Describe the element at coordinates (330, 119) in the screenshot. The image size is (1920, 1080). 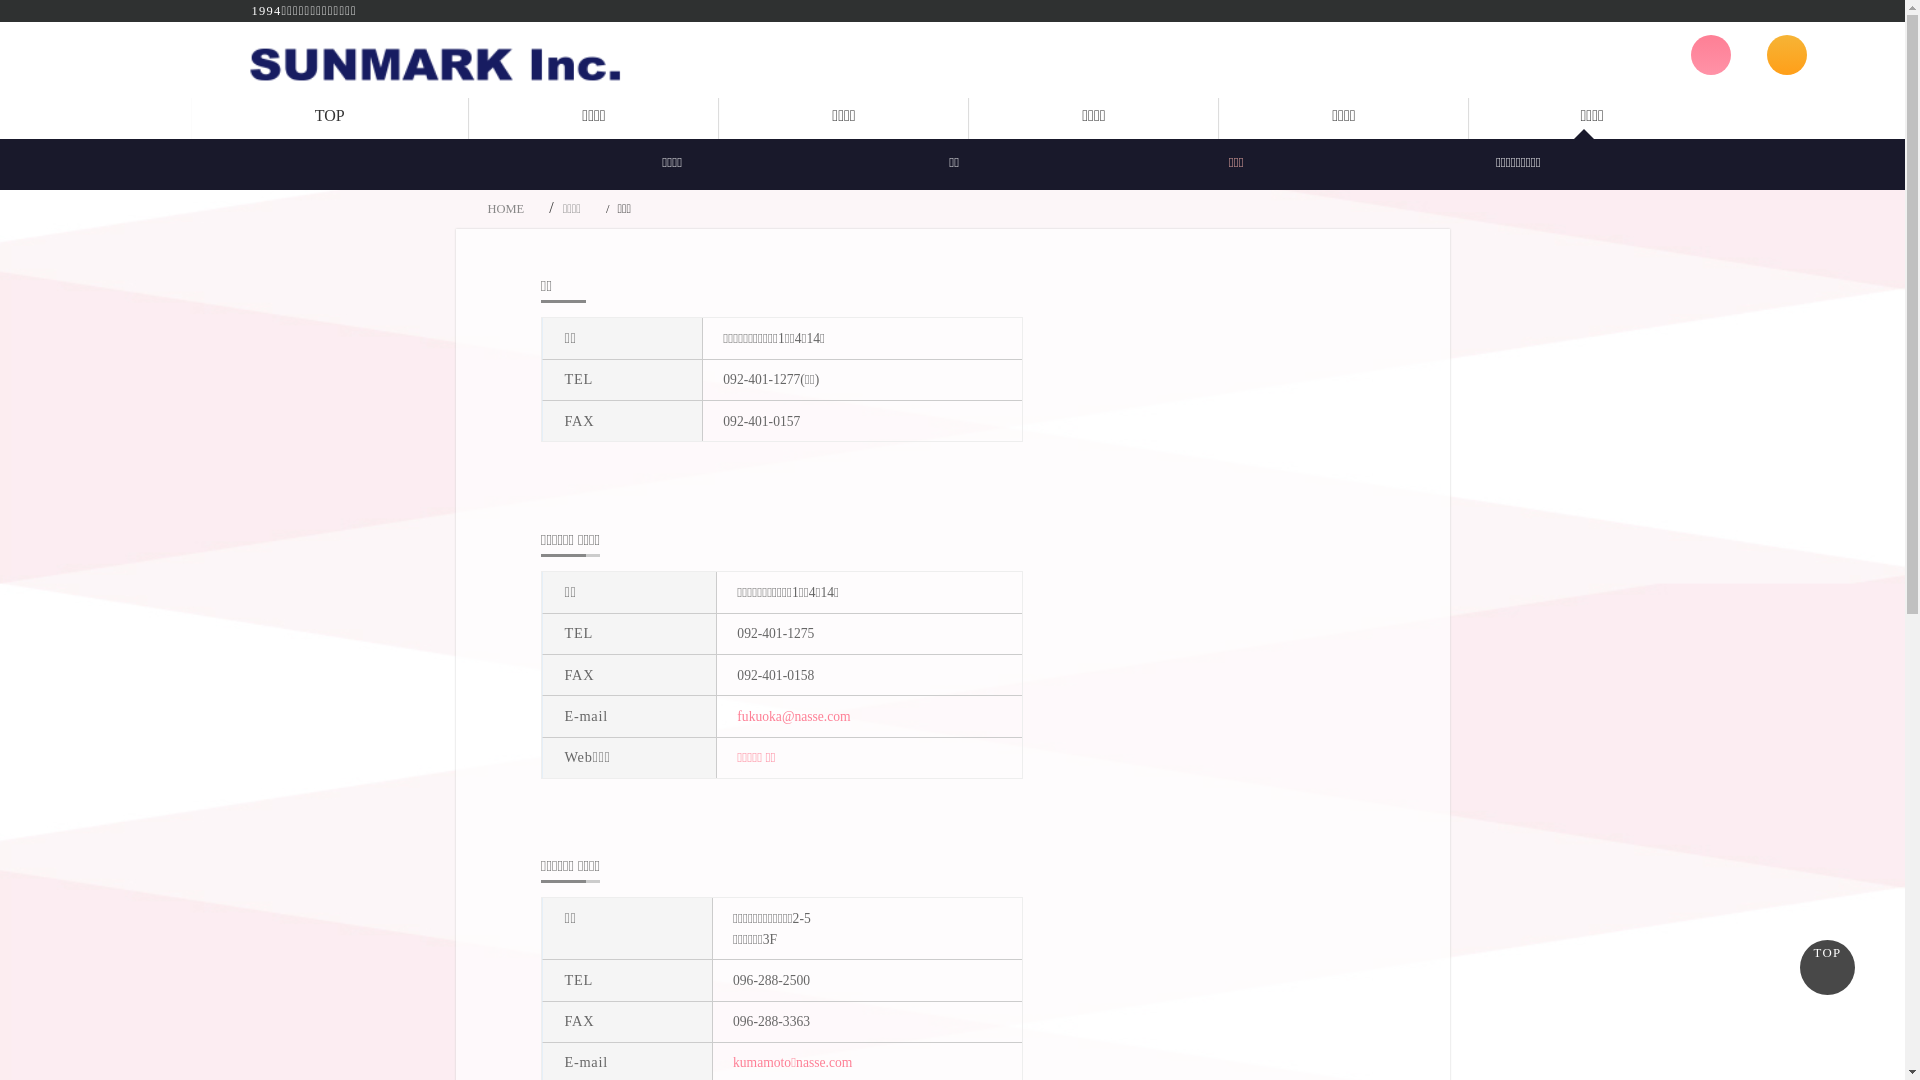
I see `TOP` at that location.